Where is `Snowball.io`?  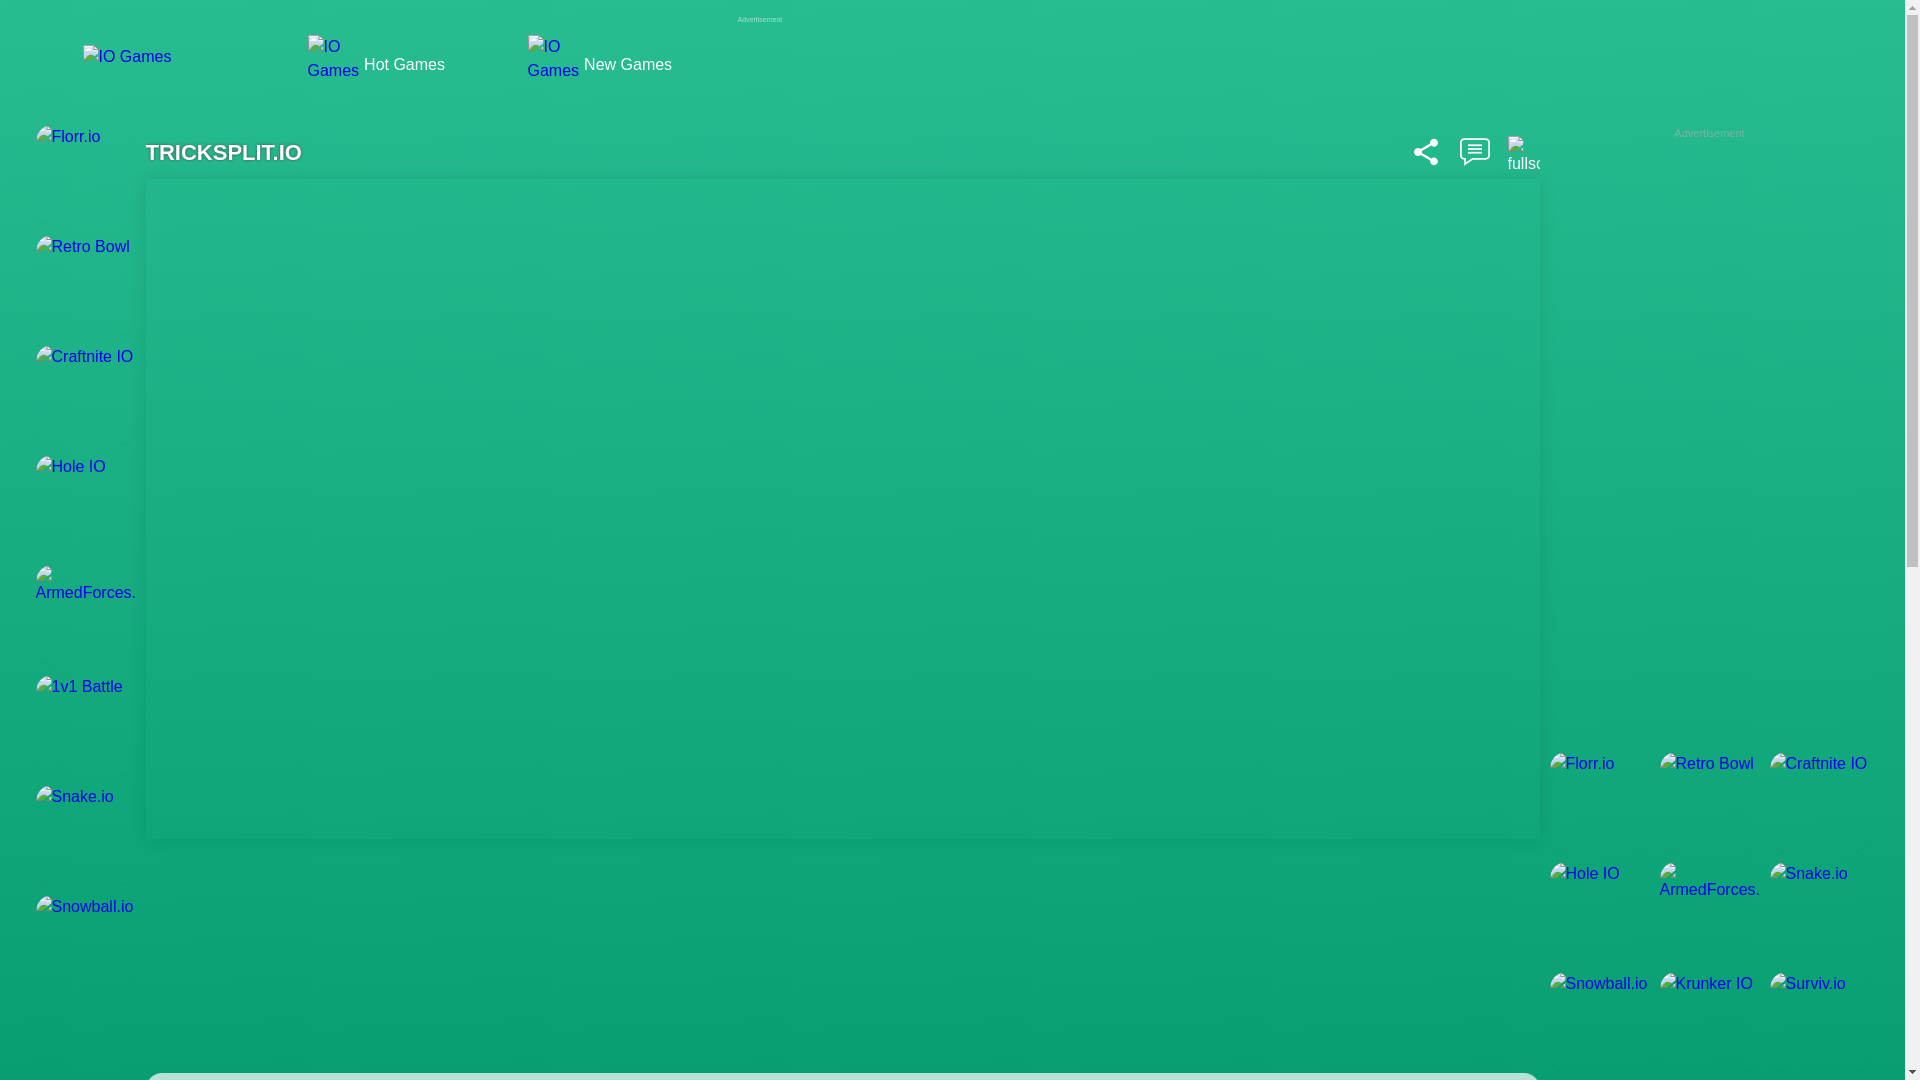
Snowball.io is located at coordinates (1599, 1022).